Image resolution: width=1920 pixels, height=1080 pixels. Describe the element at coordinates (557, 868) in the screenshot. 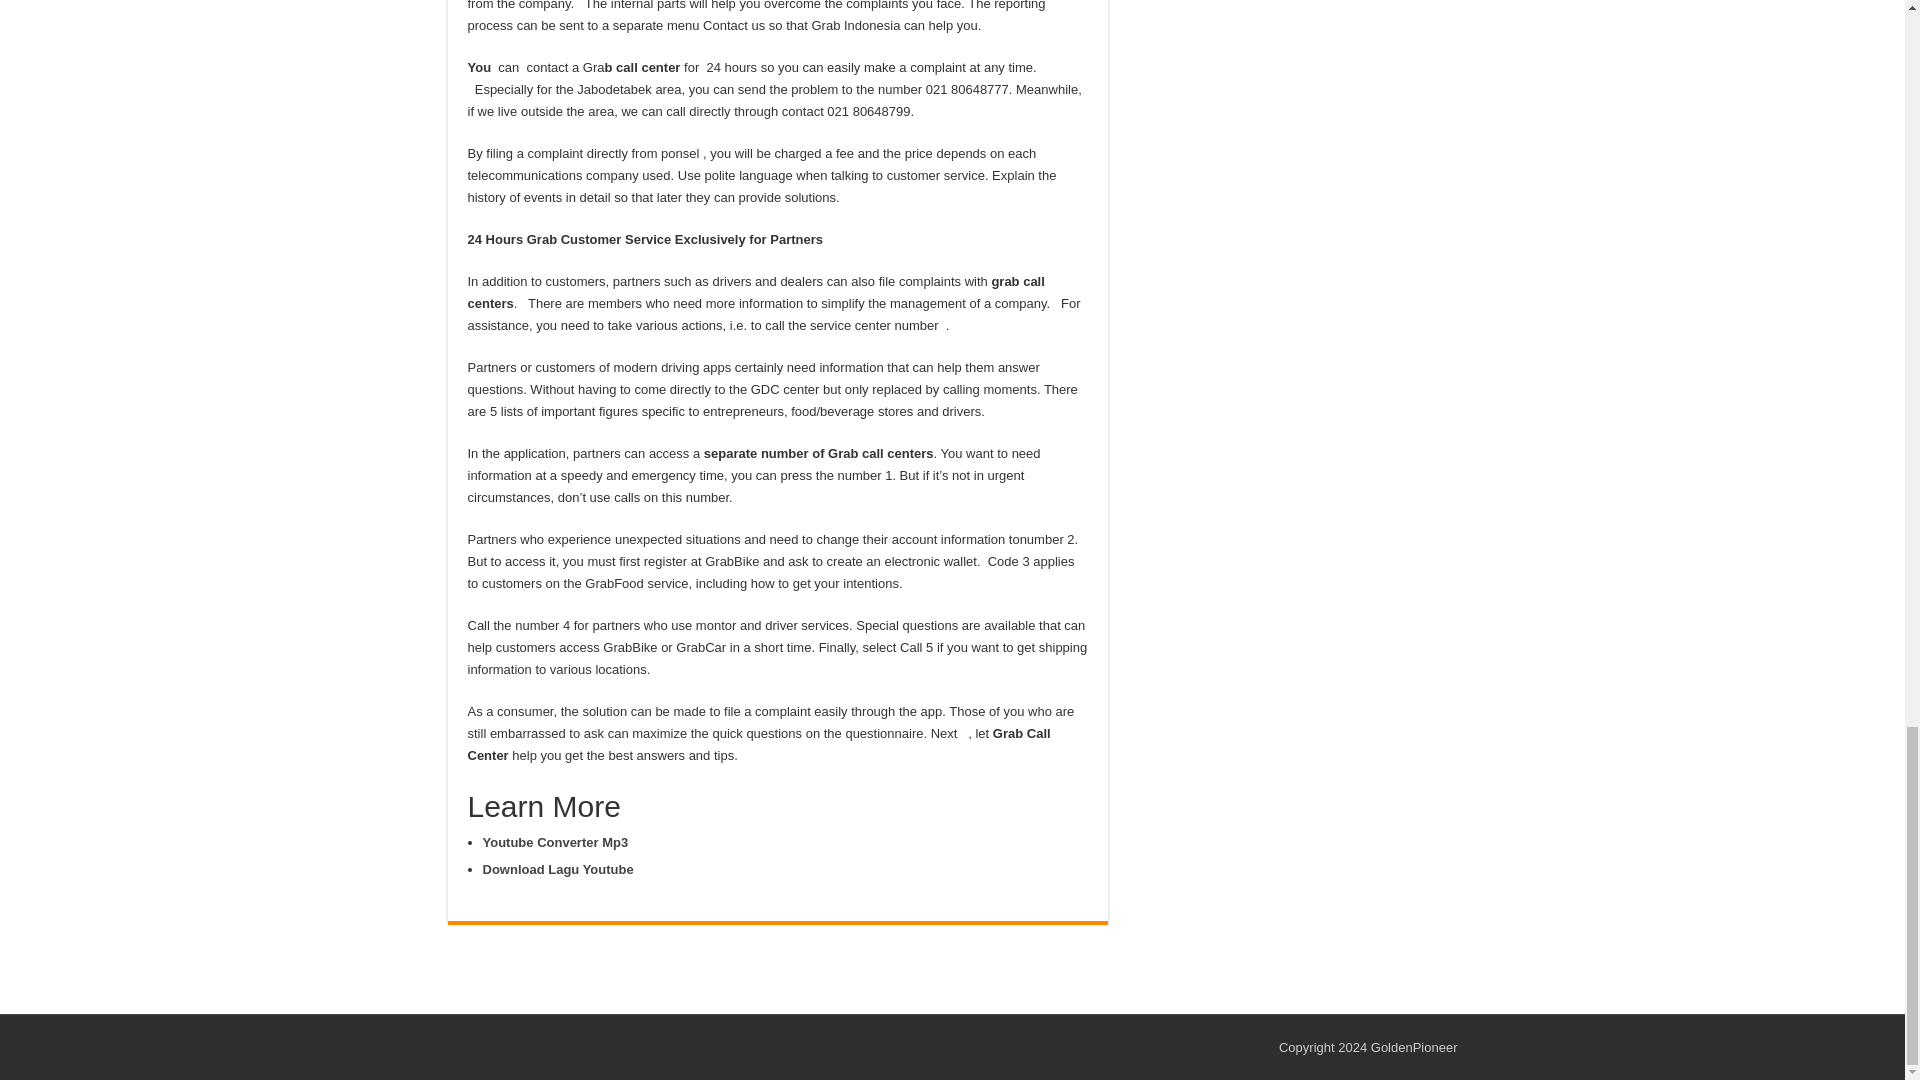

I see `Download Lagu Youtube` at that location.